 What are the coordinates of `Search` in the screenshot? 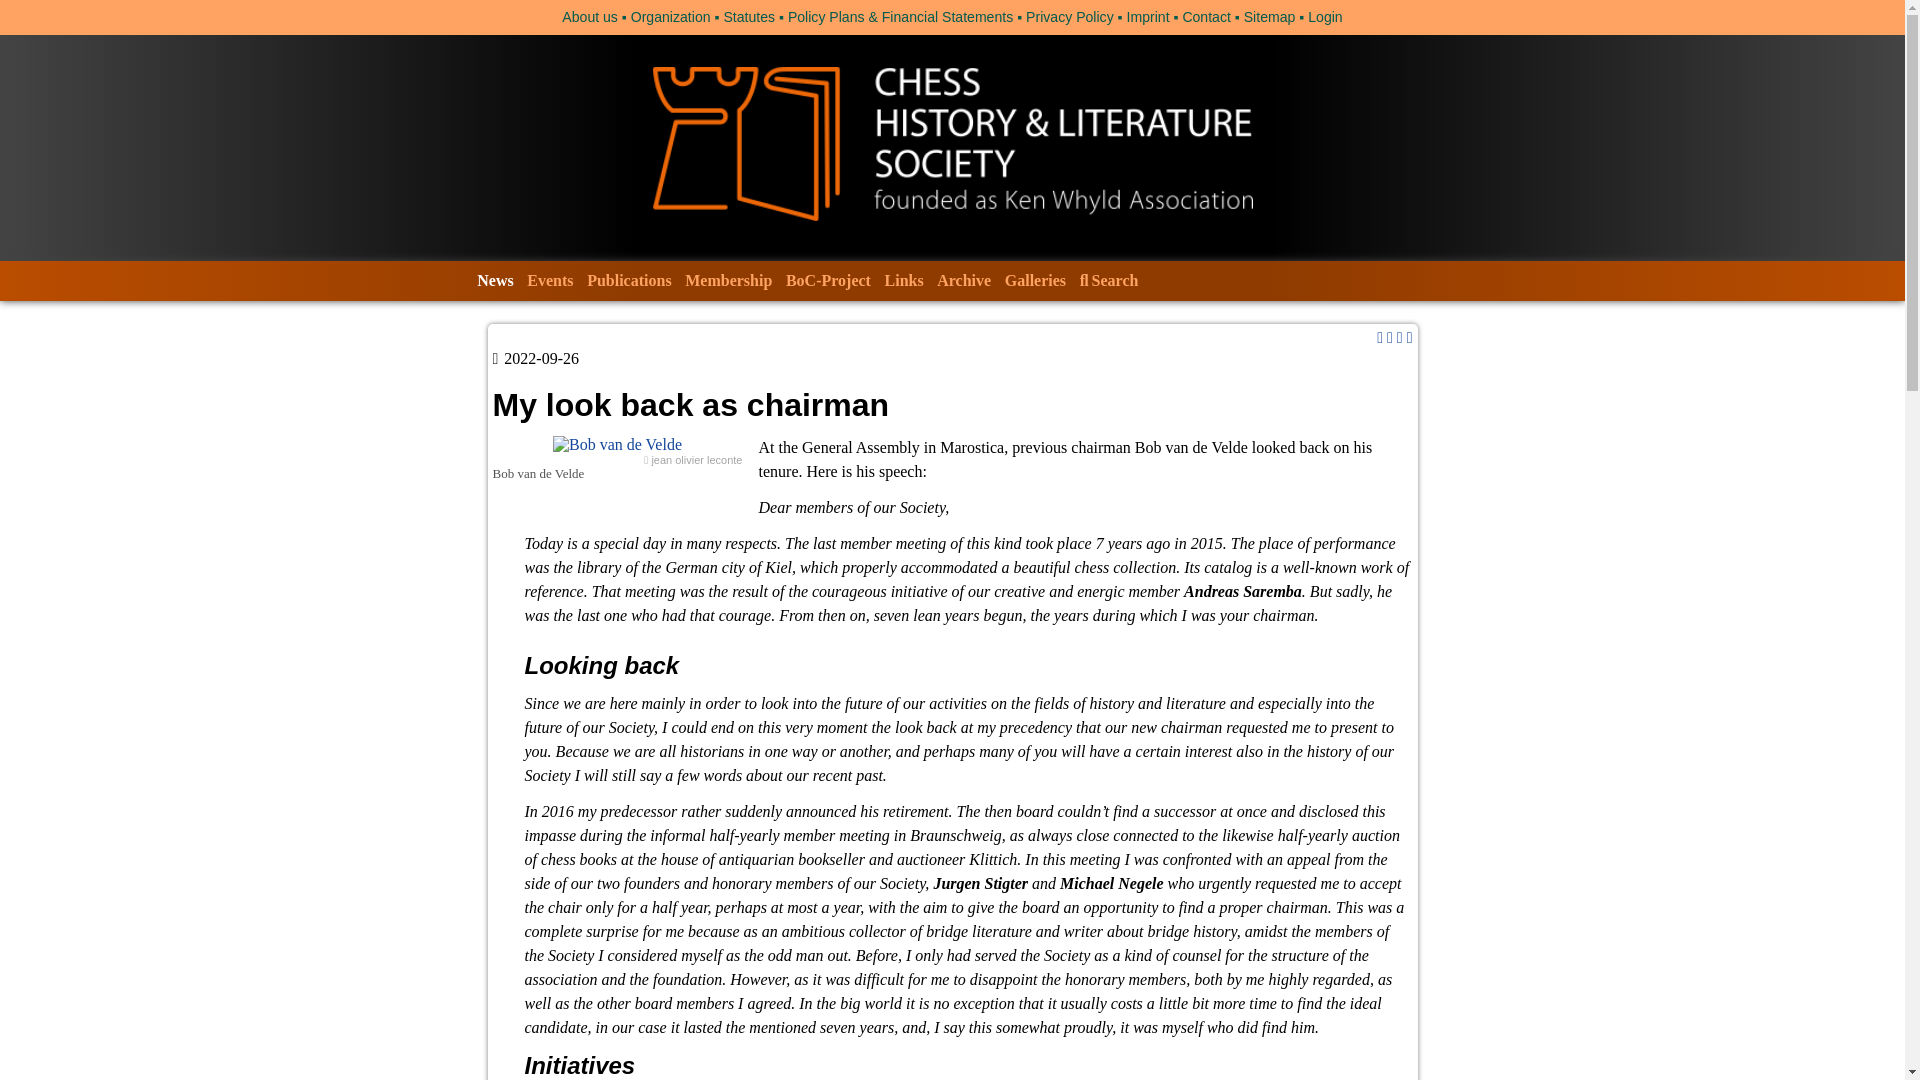 It's located at (1108, 280).